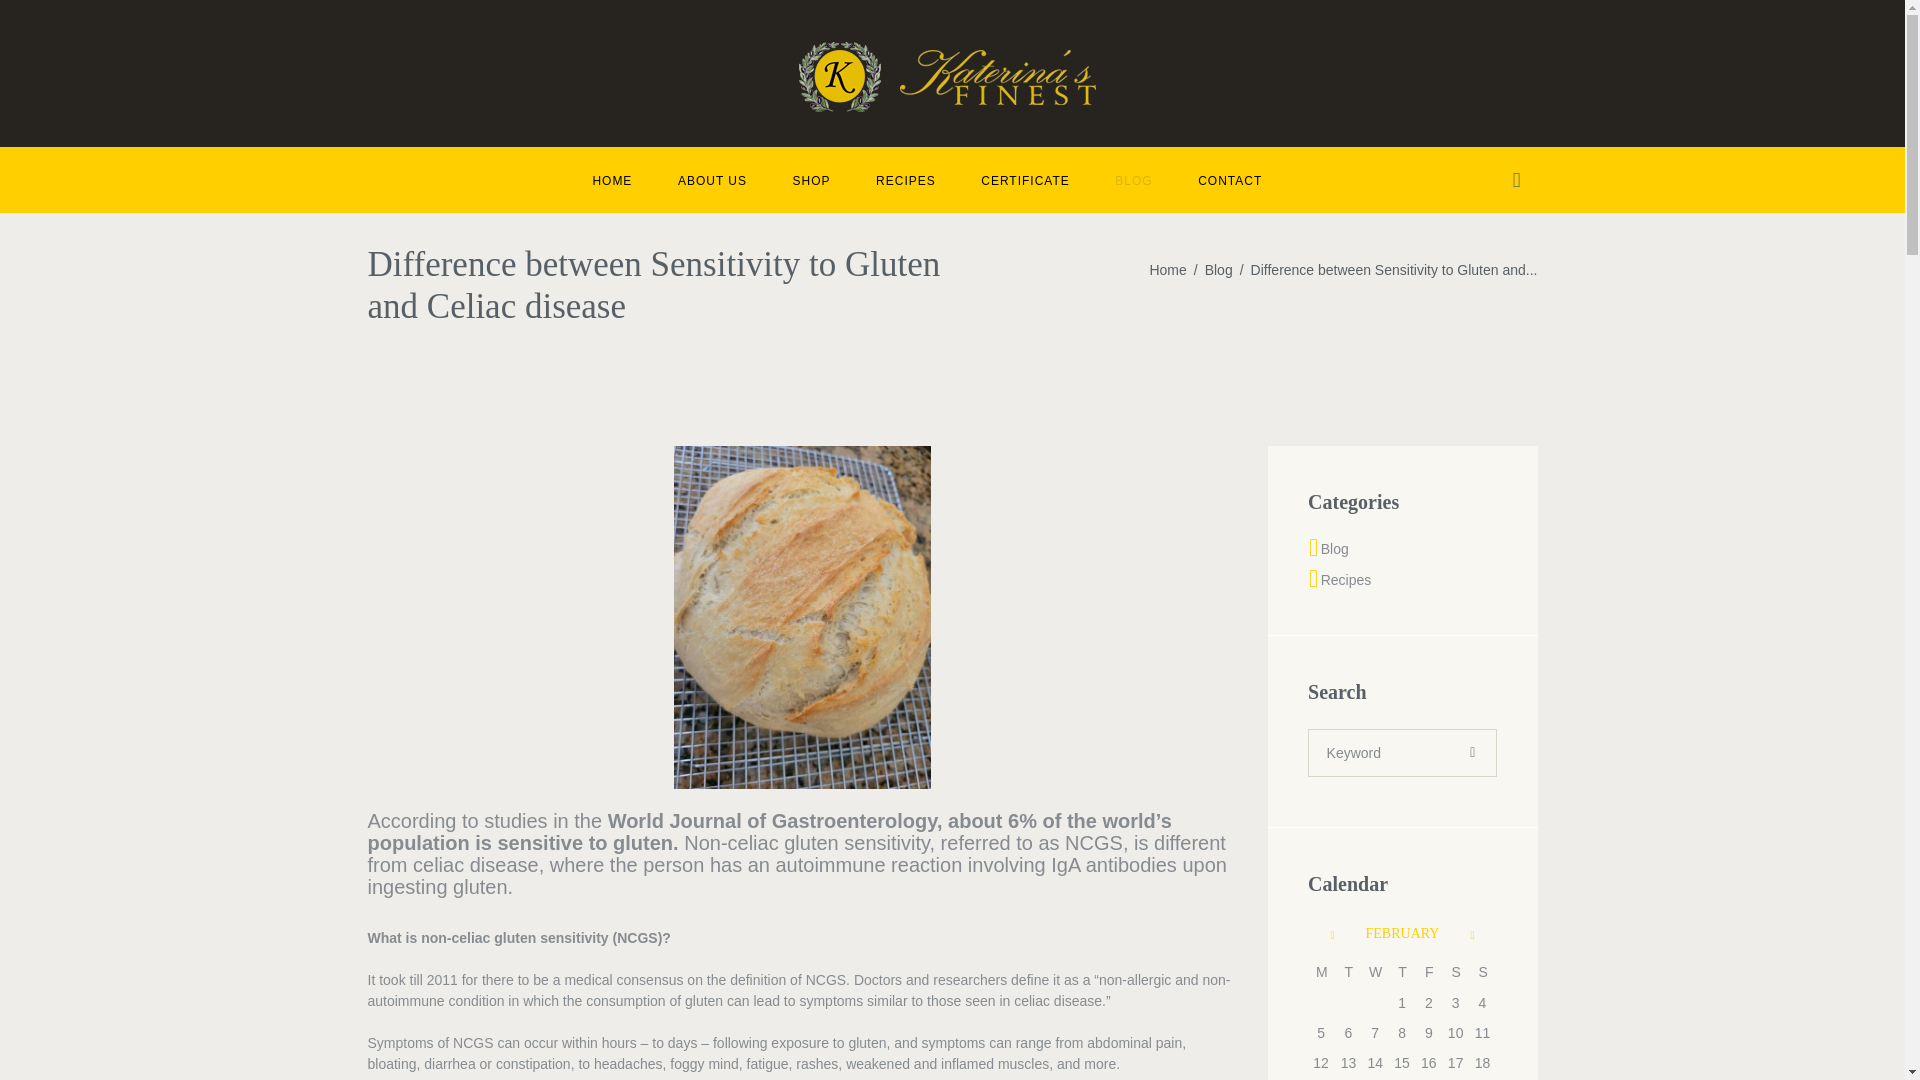 The width and height of the screenshot is (1920, 1080). I want to click on BLOG, so click(1134, 178).